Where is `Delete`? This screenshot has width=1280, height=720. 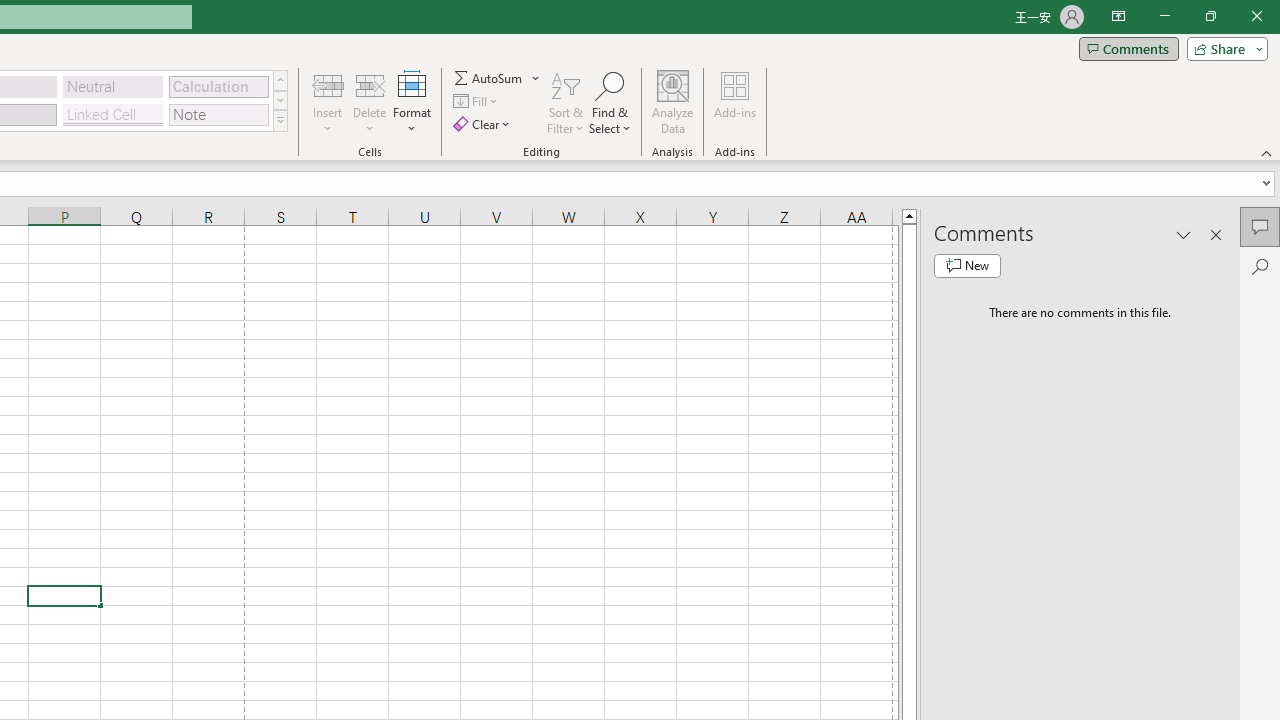
Delete is located at coordinates (370, 102).